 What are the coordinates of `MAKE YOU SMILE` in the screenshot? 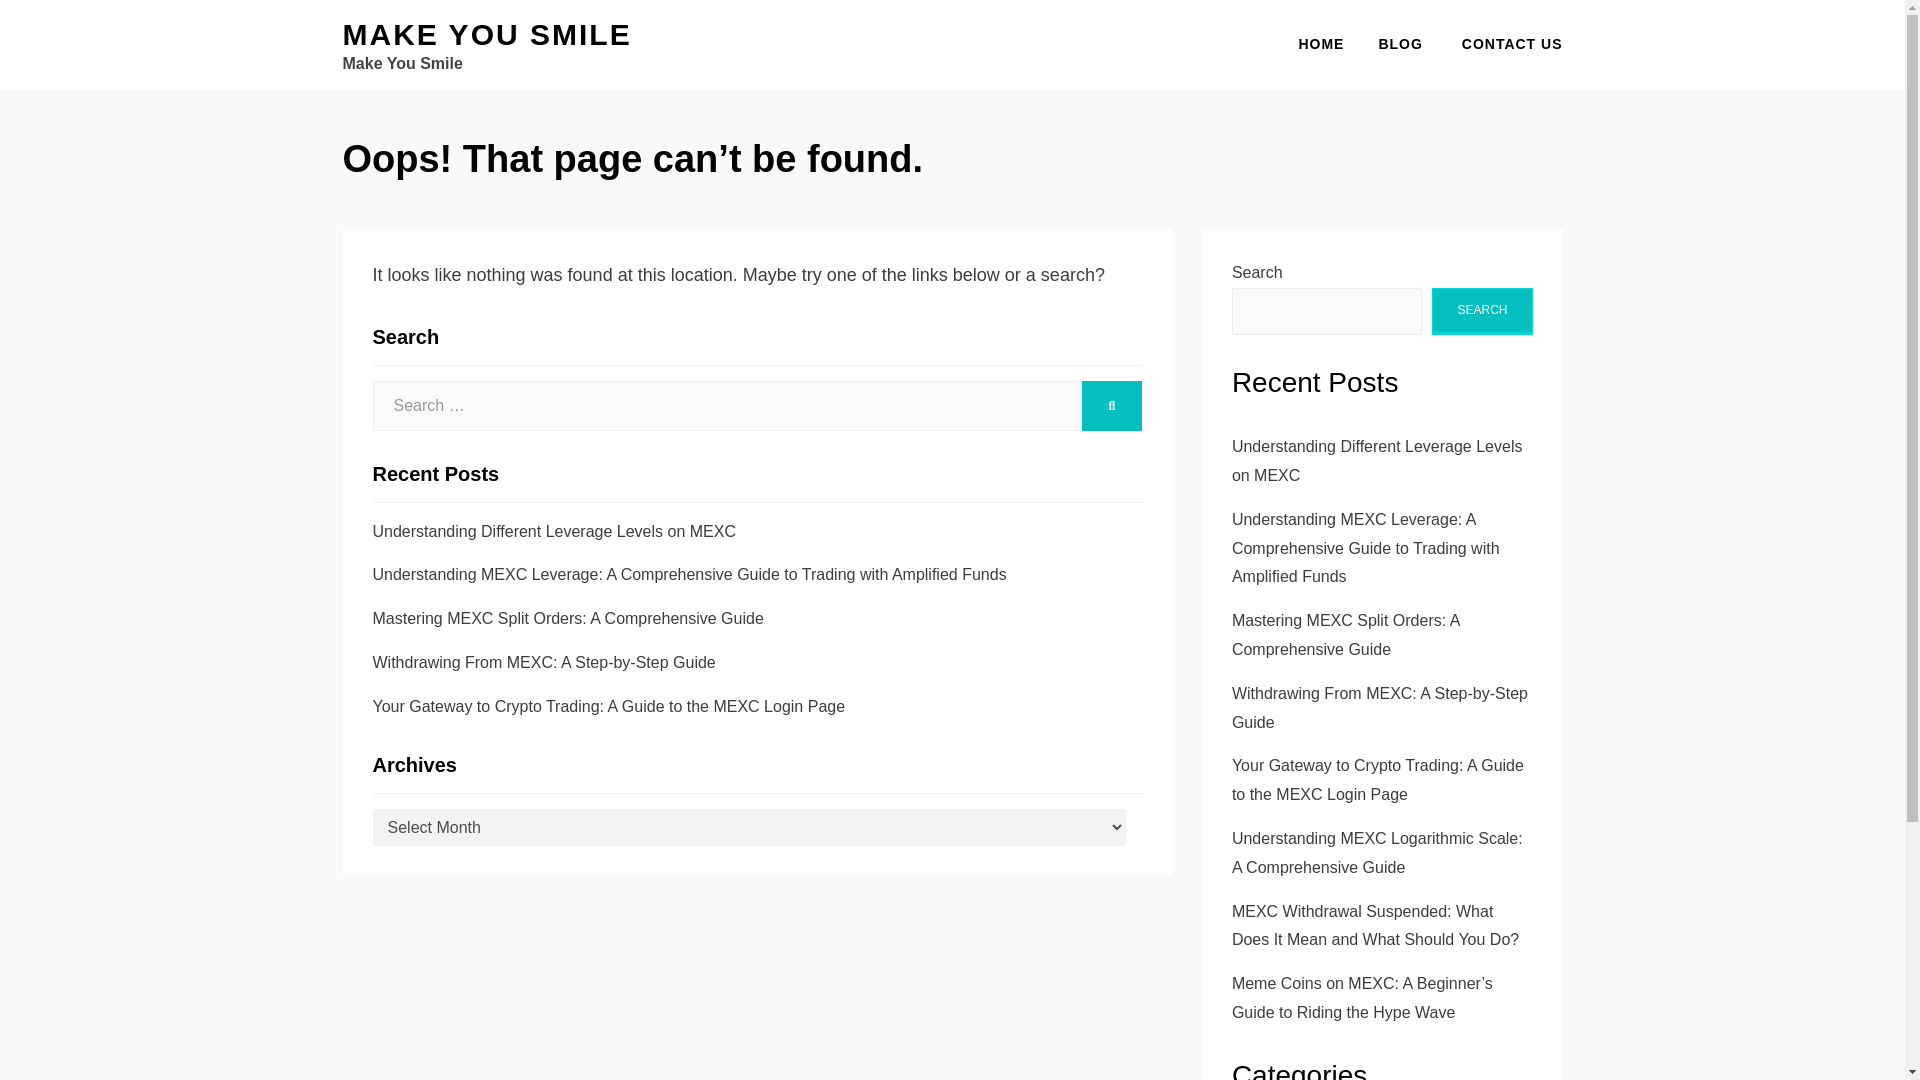 It's located at (486, 34).